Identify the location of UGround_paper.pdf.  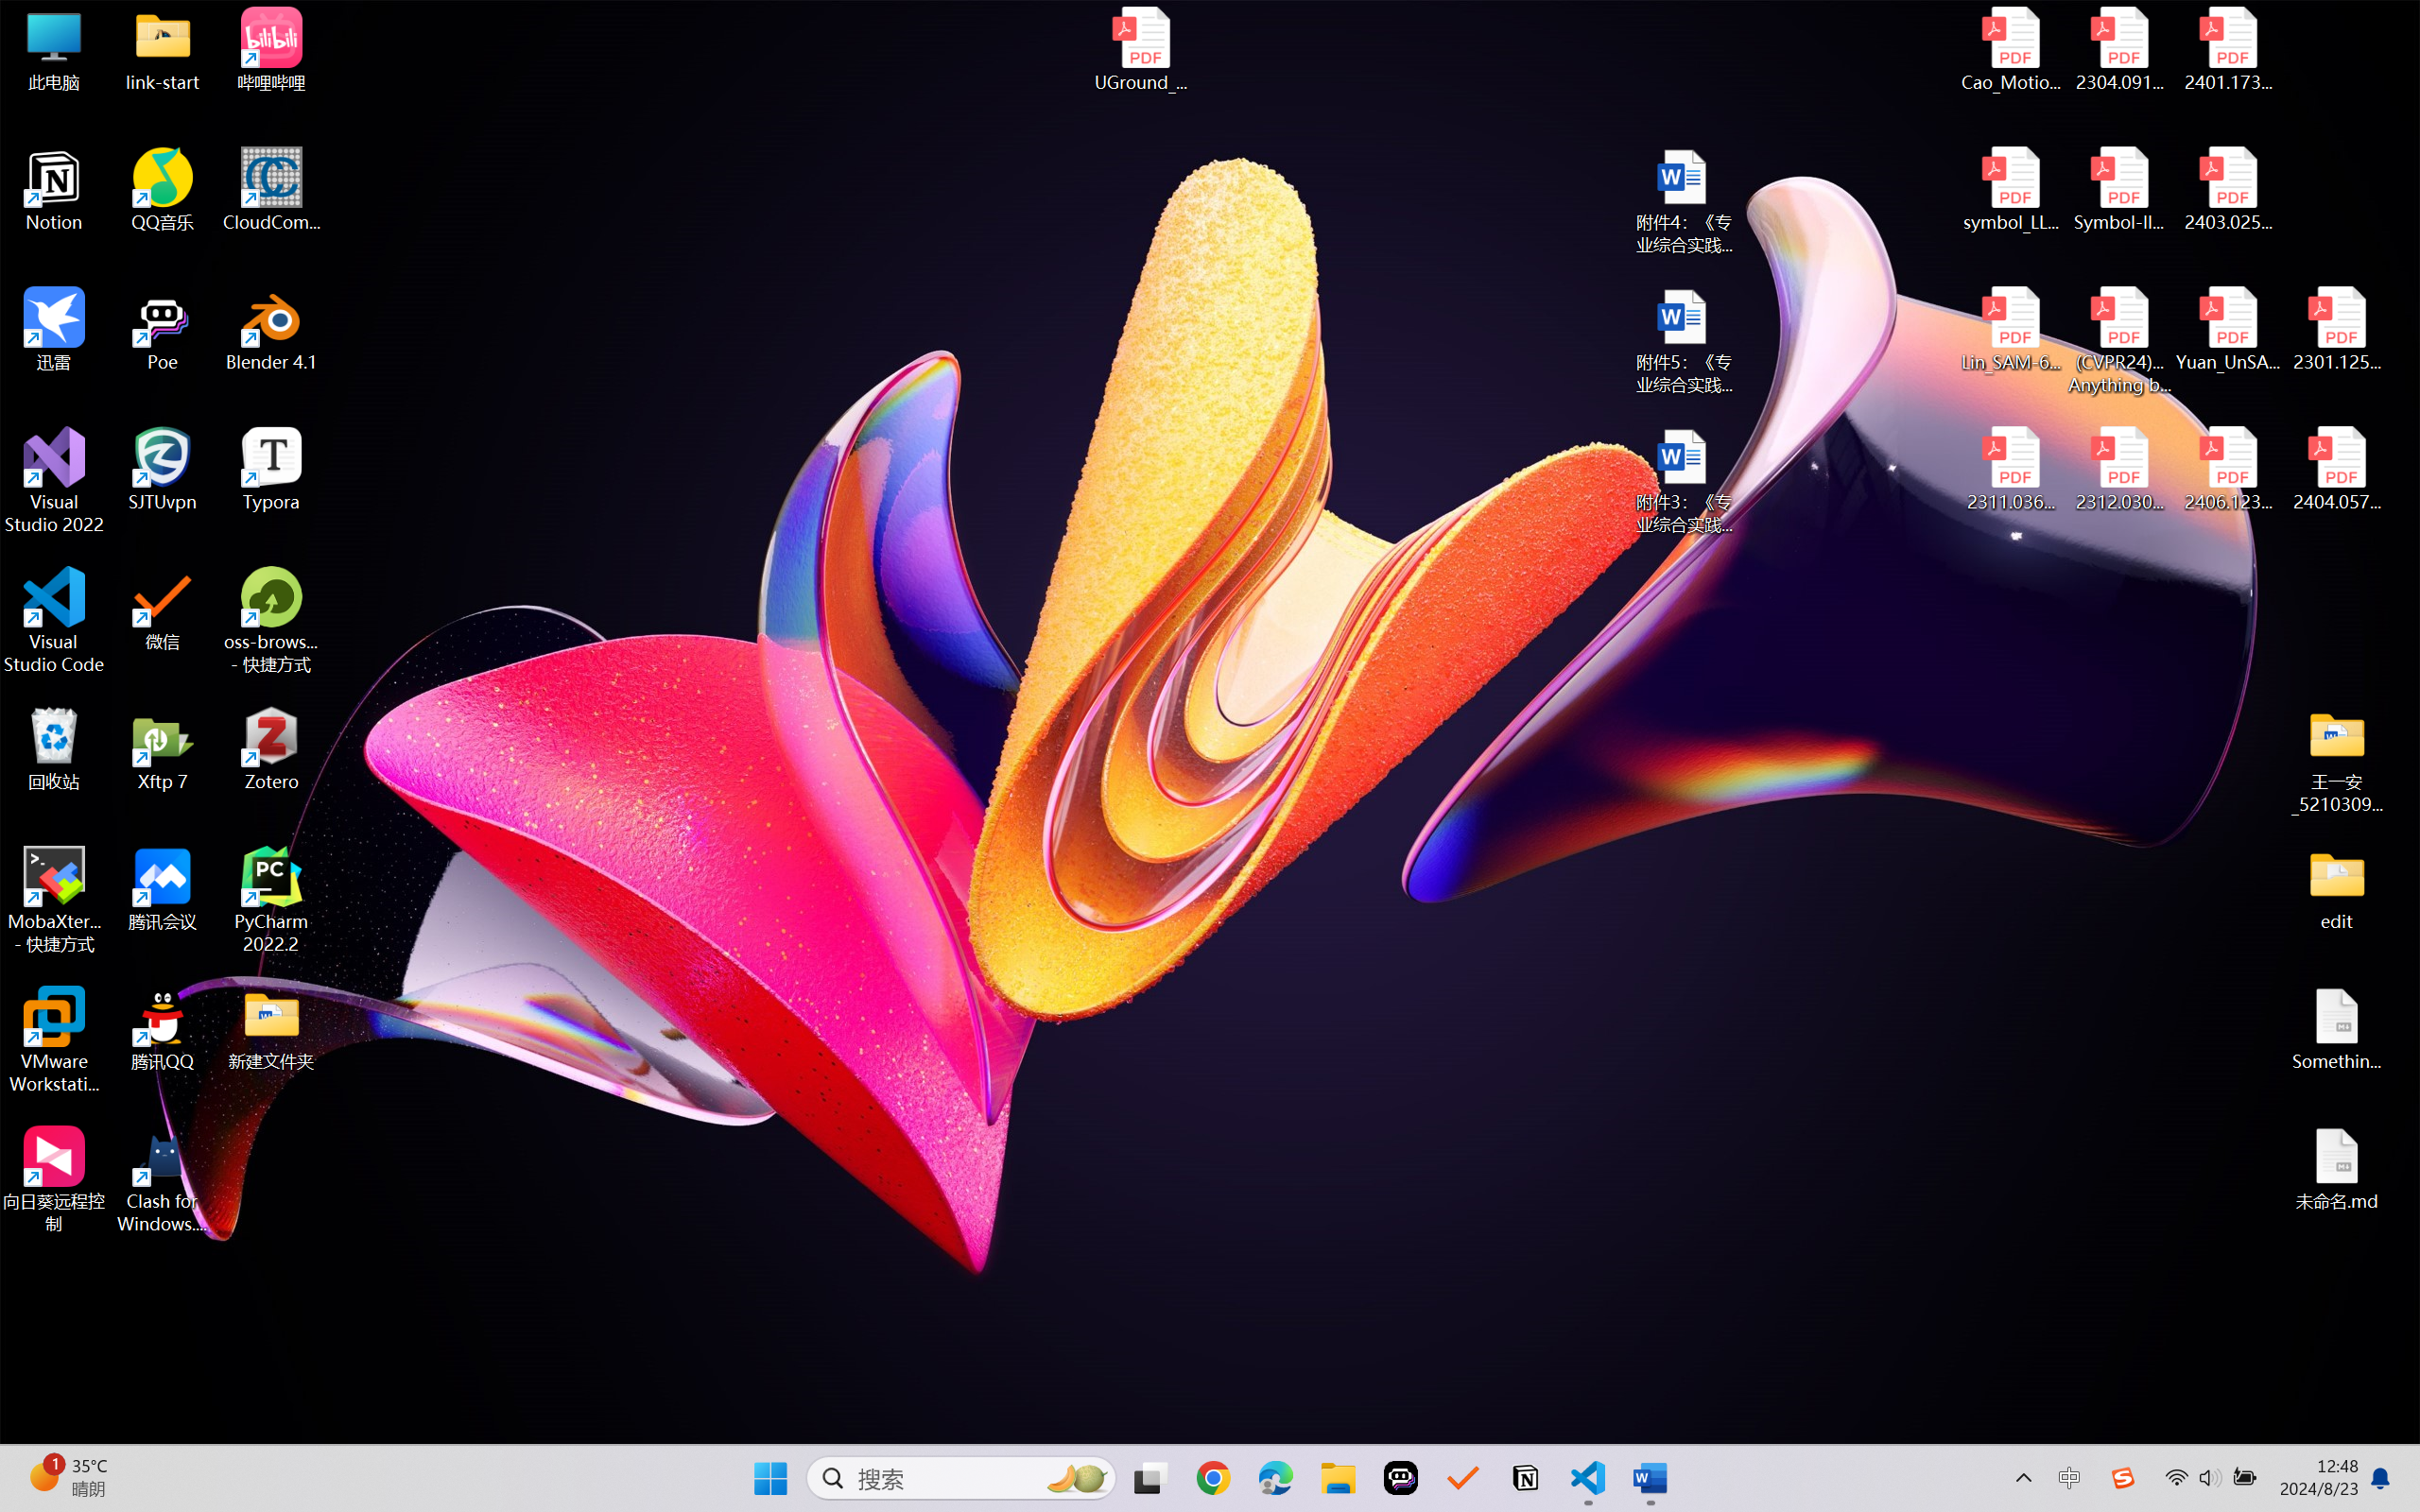
(1140, 49).